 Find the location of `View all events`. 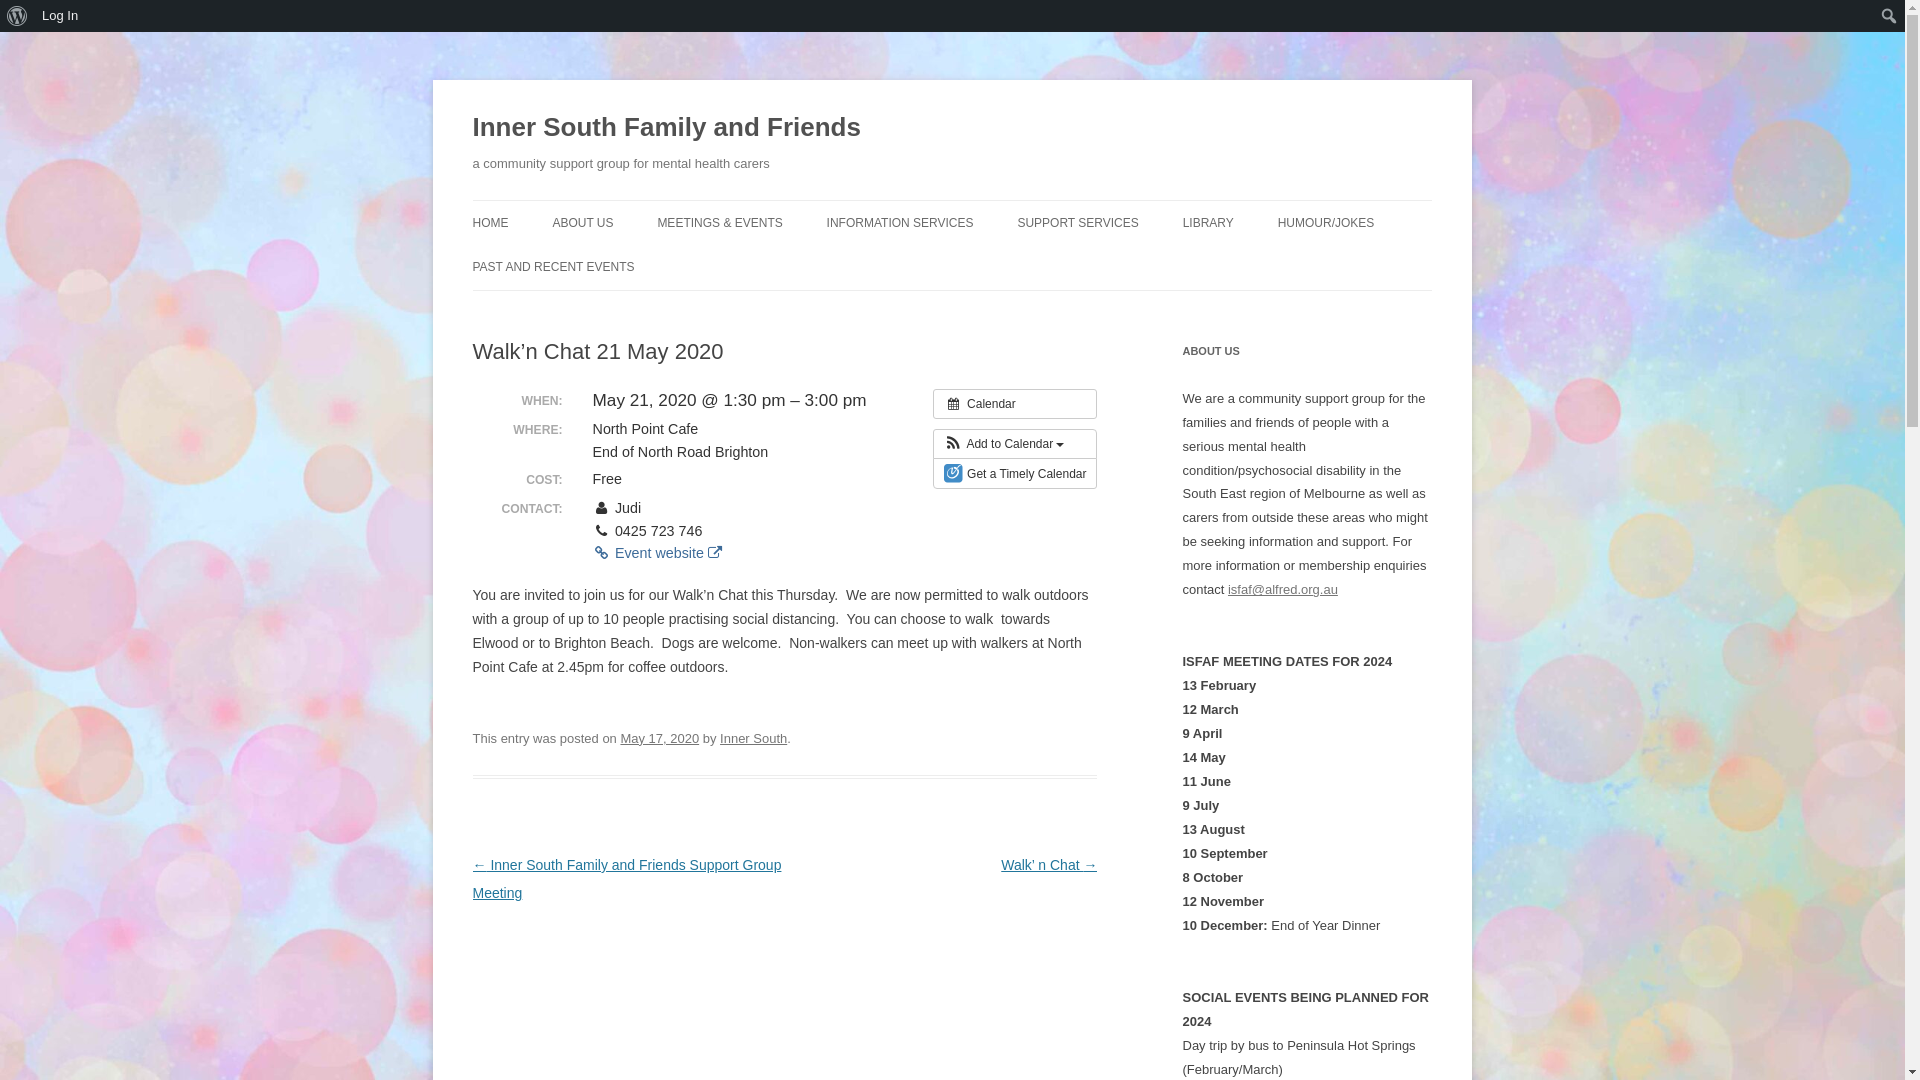

View all events is located at coordinates (1016, 404).